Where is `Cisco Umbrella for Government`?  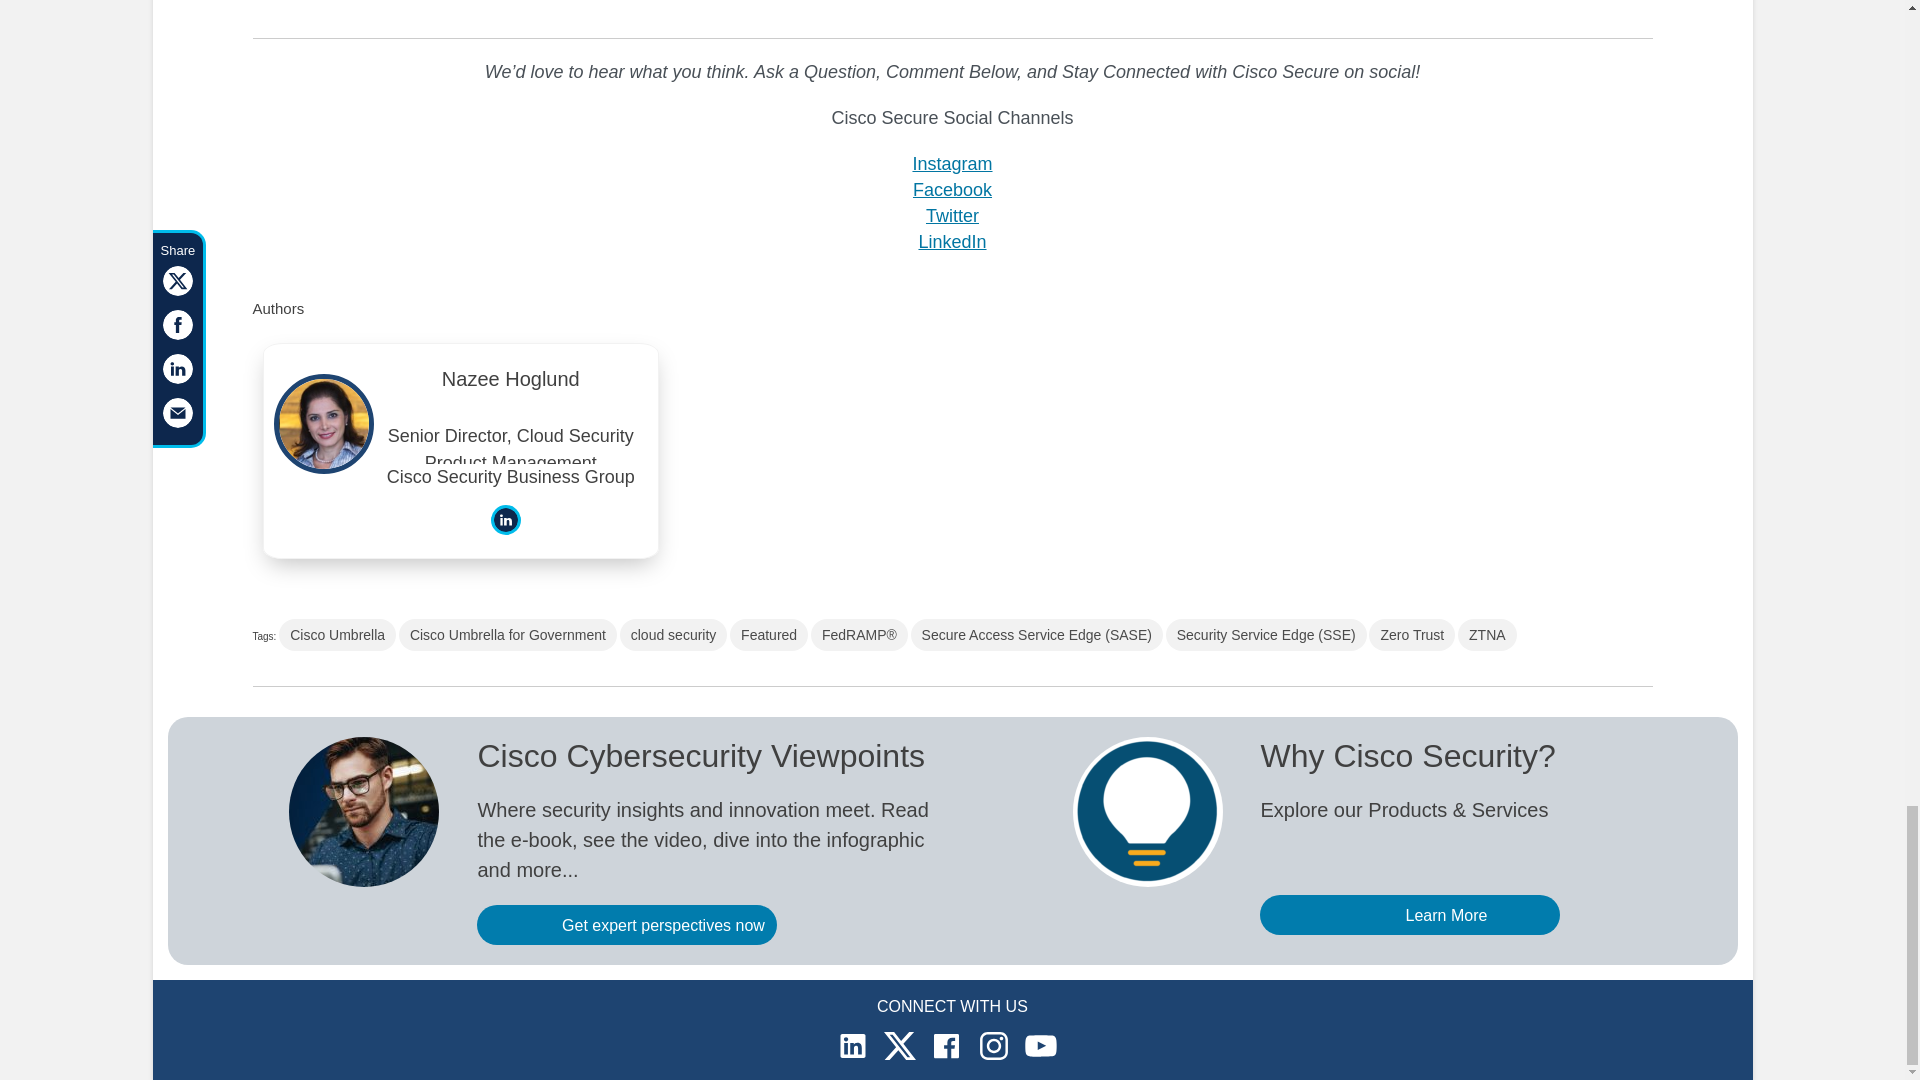
Cisco Umbrella for Government is located at coordinates (508, 634).